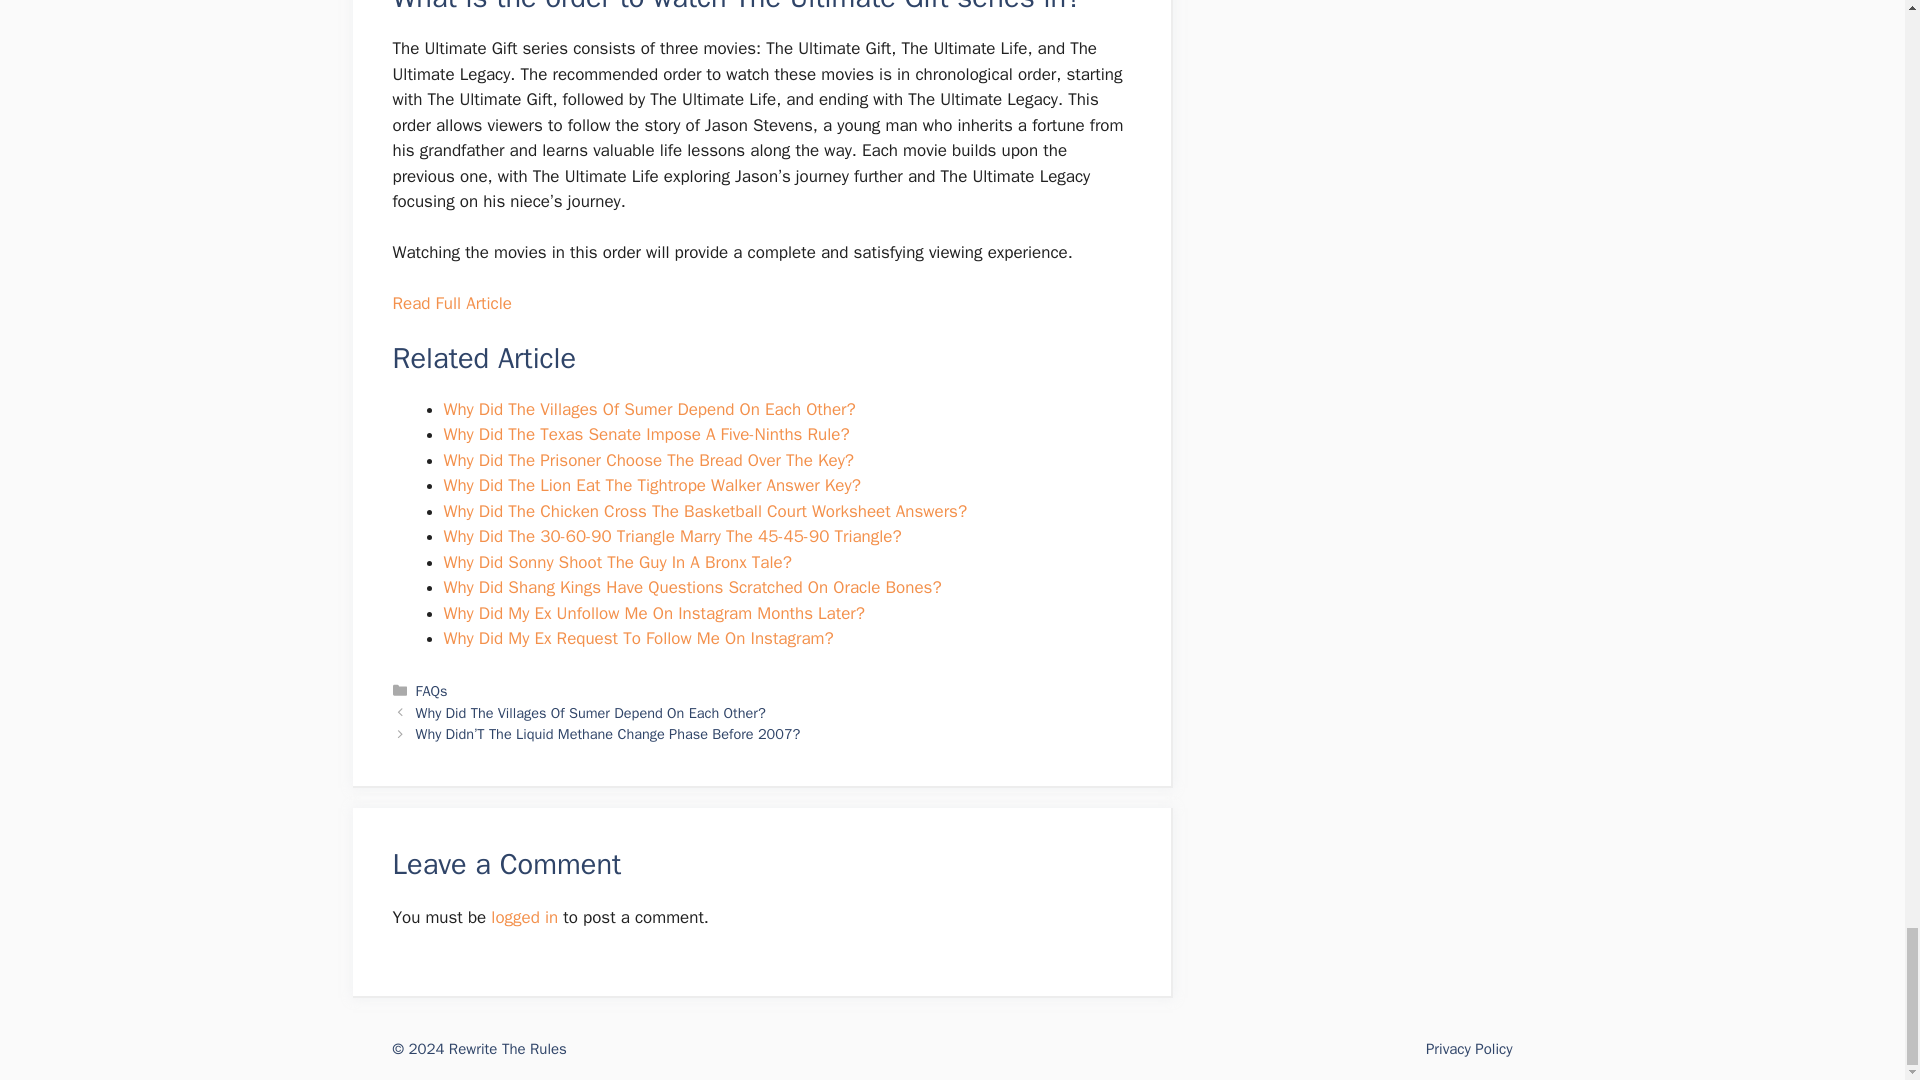 Image resolution: width=1920 pixels, height=1080 pixels. Describe the element at coordinates (591, 713) in the screenshot. I see `Why Did The Villages Of Sumer Depend On Each Other?` at that location.